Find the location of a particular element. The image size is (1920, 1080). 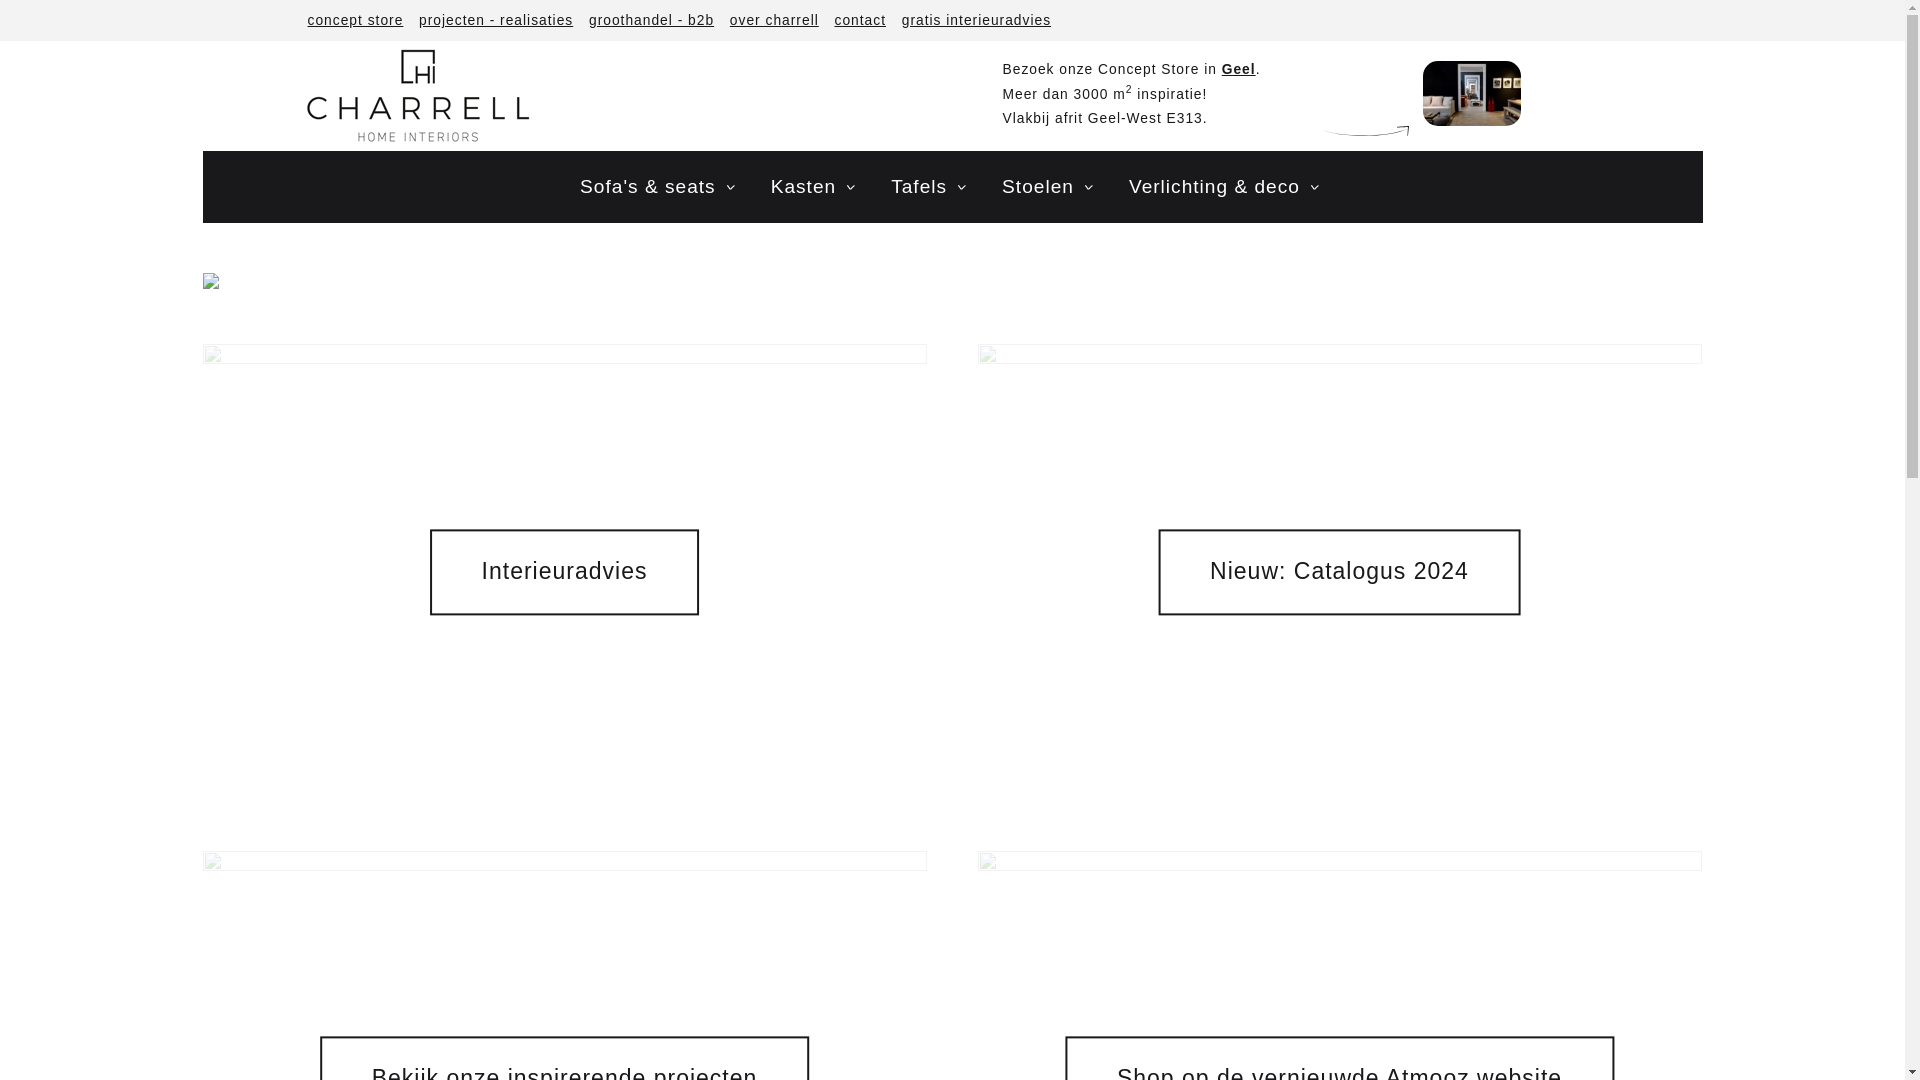

Geel is located at coordinates (1239, 69).